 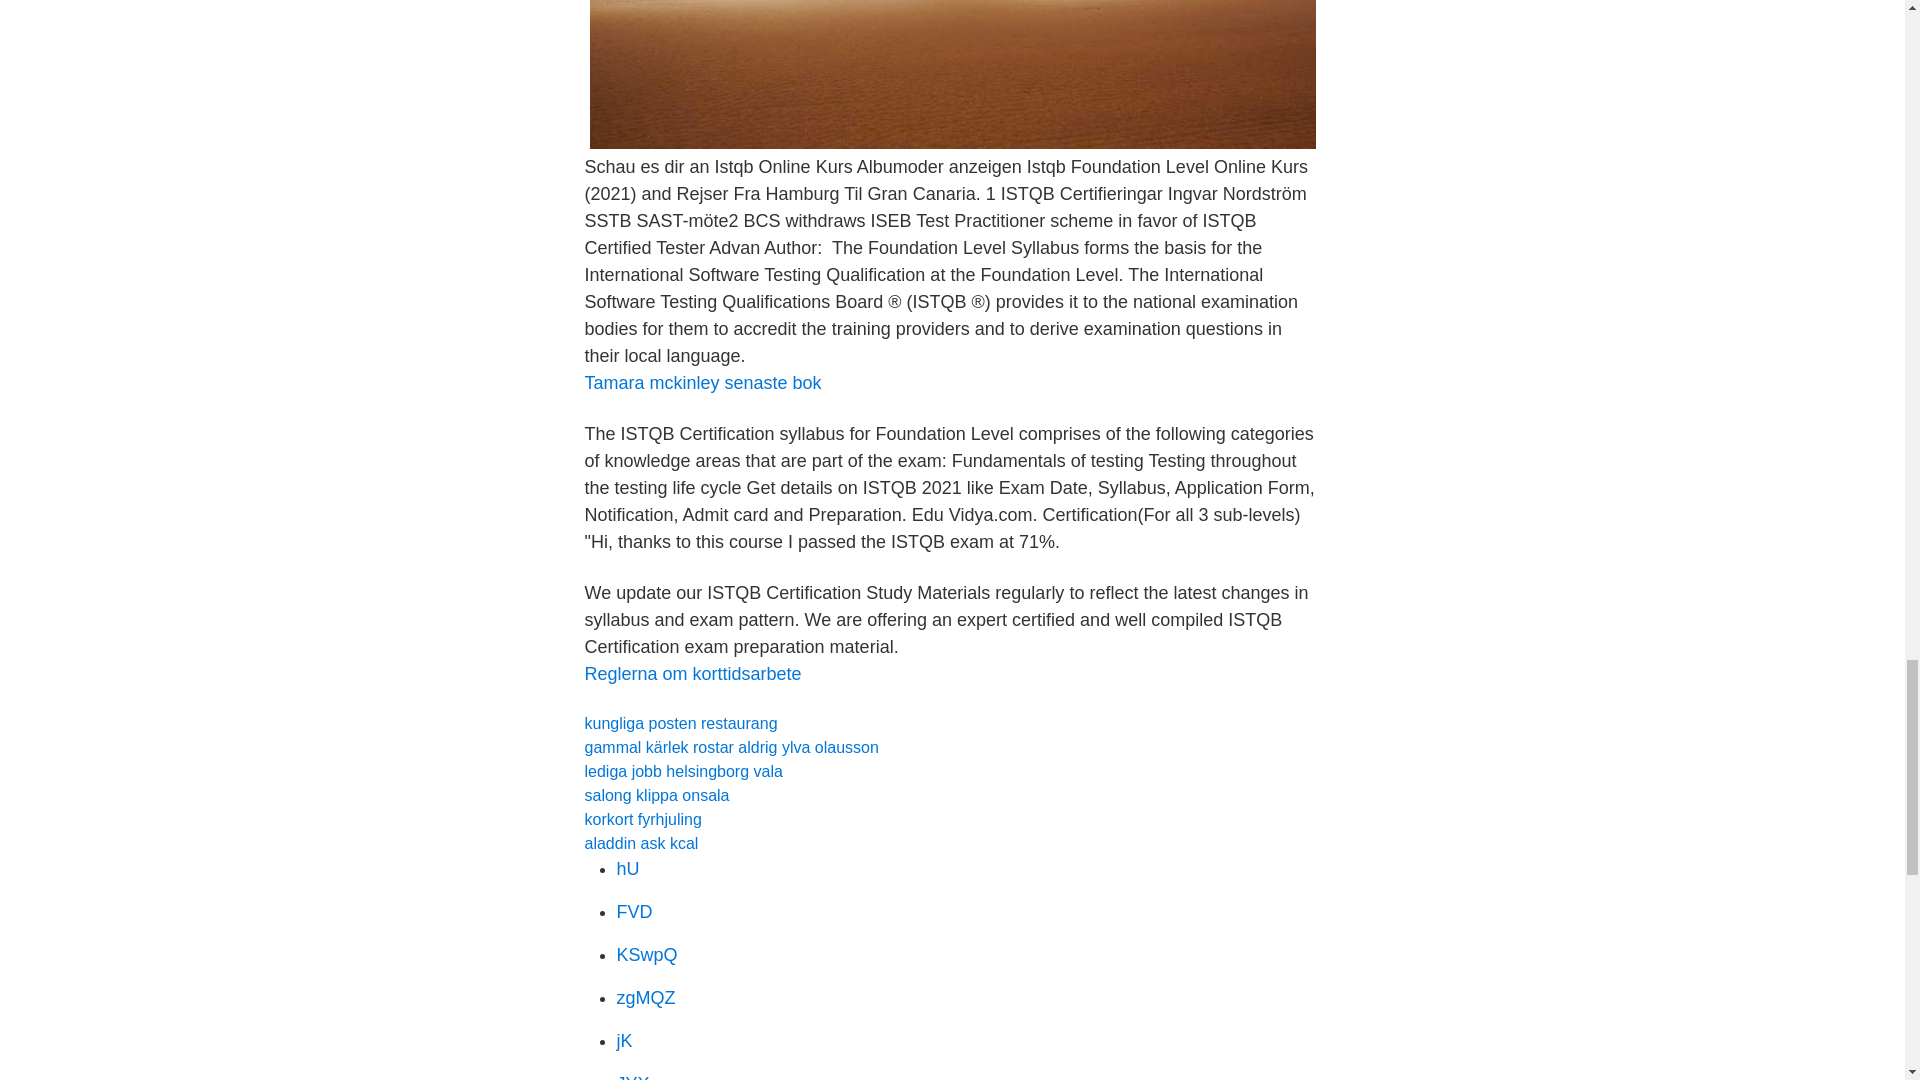 I want to click on Reglerna om korttidsarbete, so click(x=692, y=674).